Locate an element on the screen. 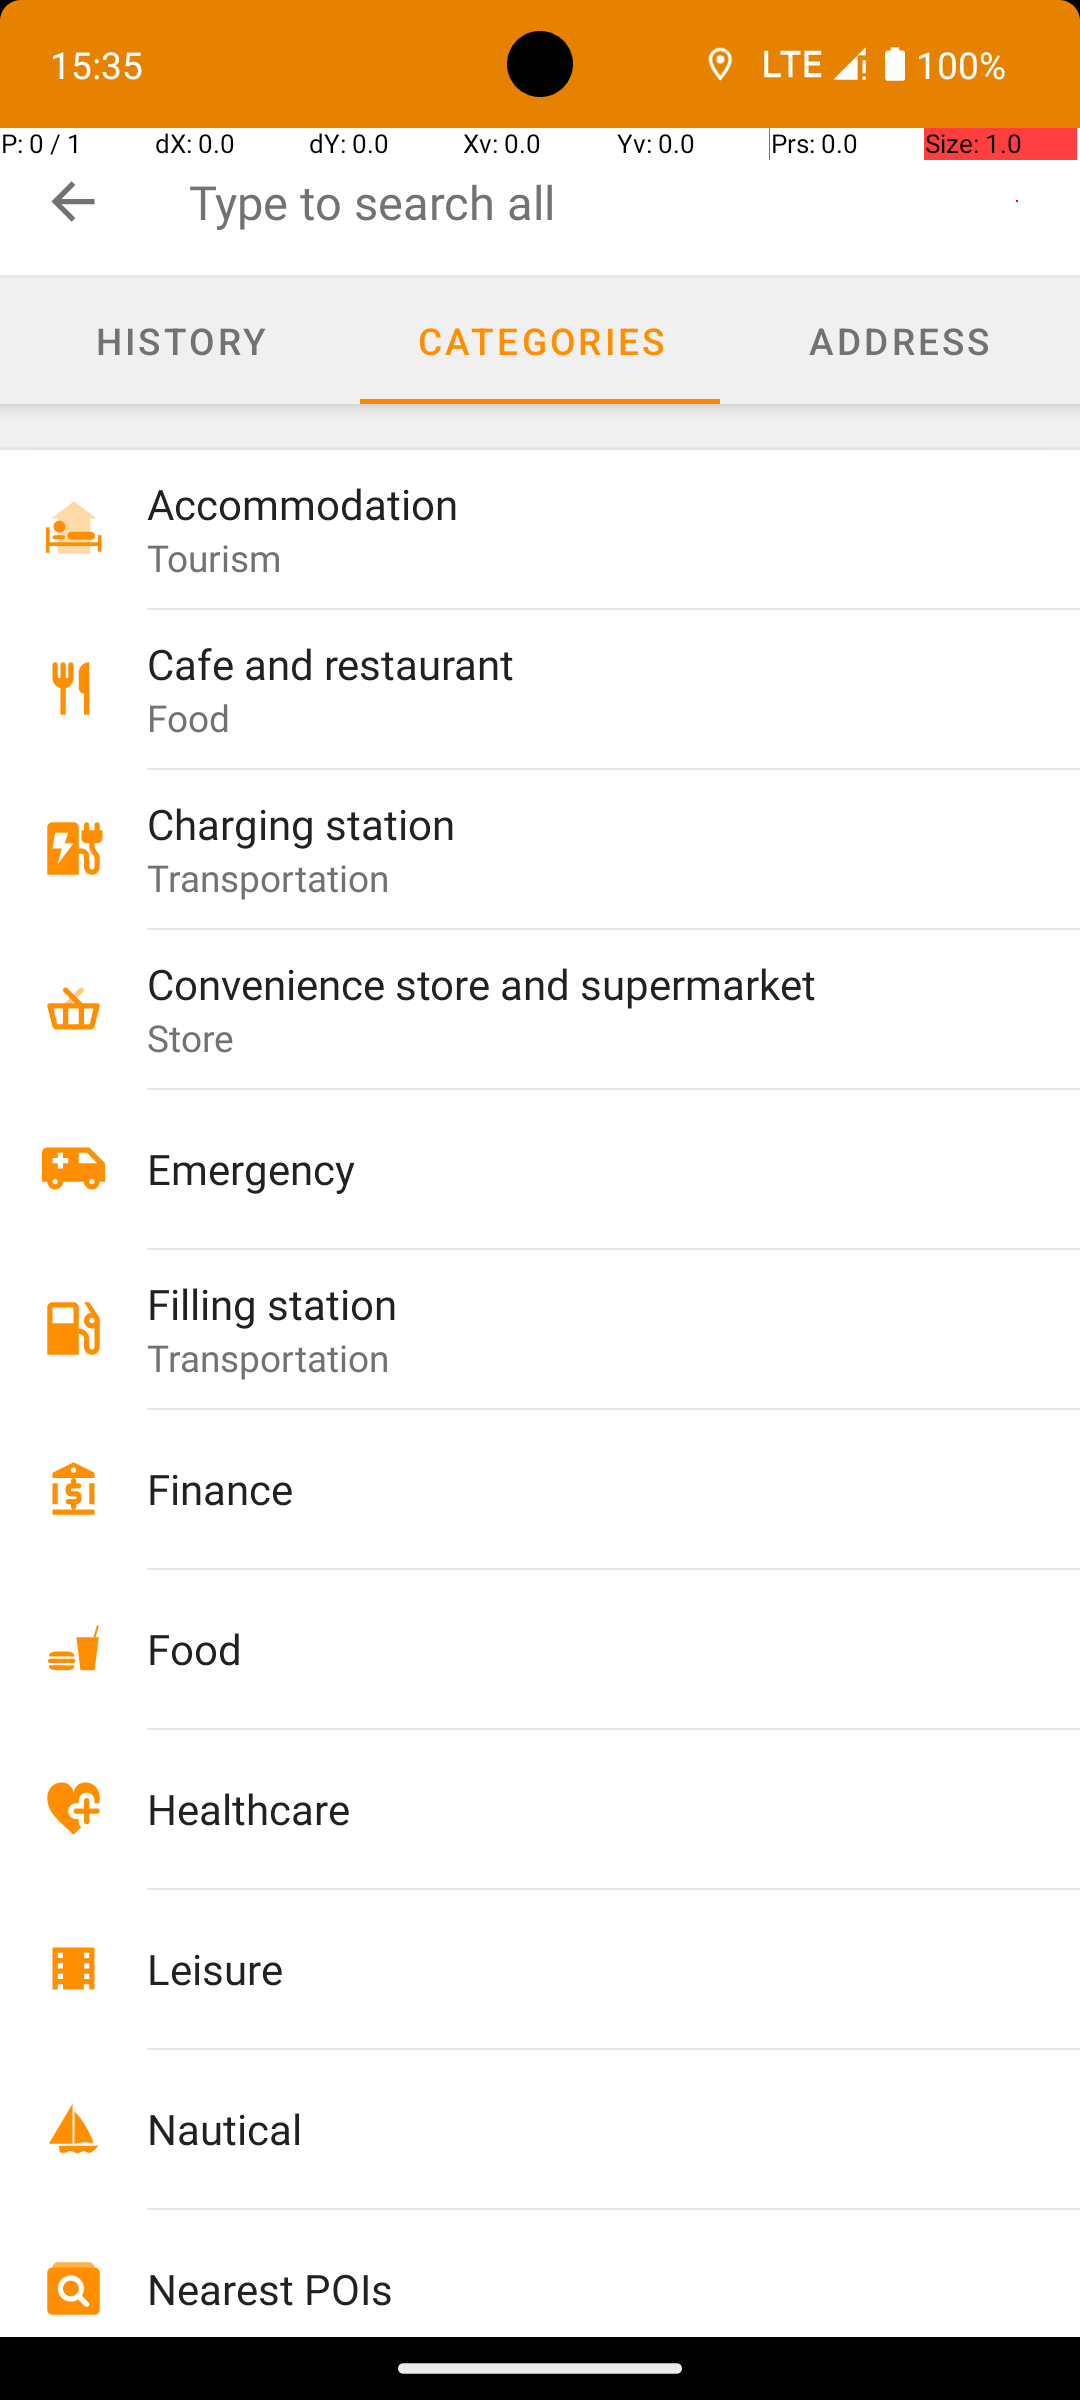  Cafe and restaurant is located at coordinates (572, 664).